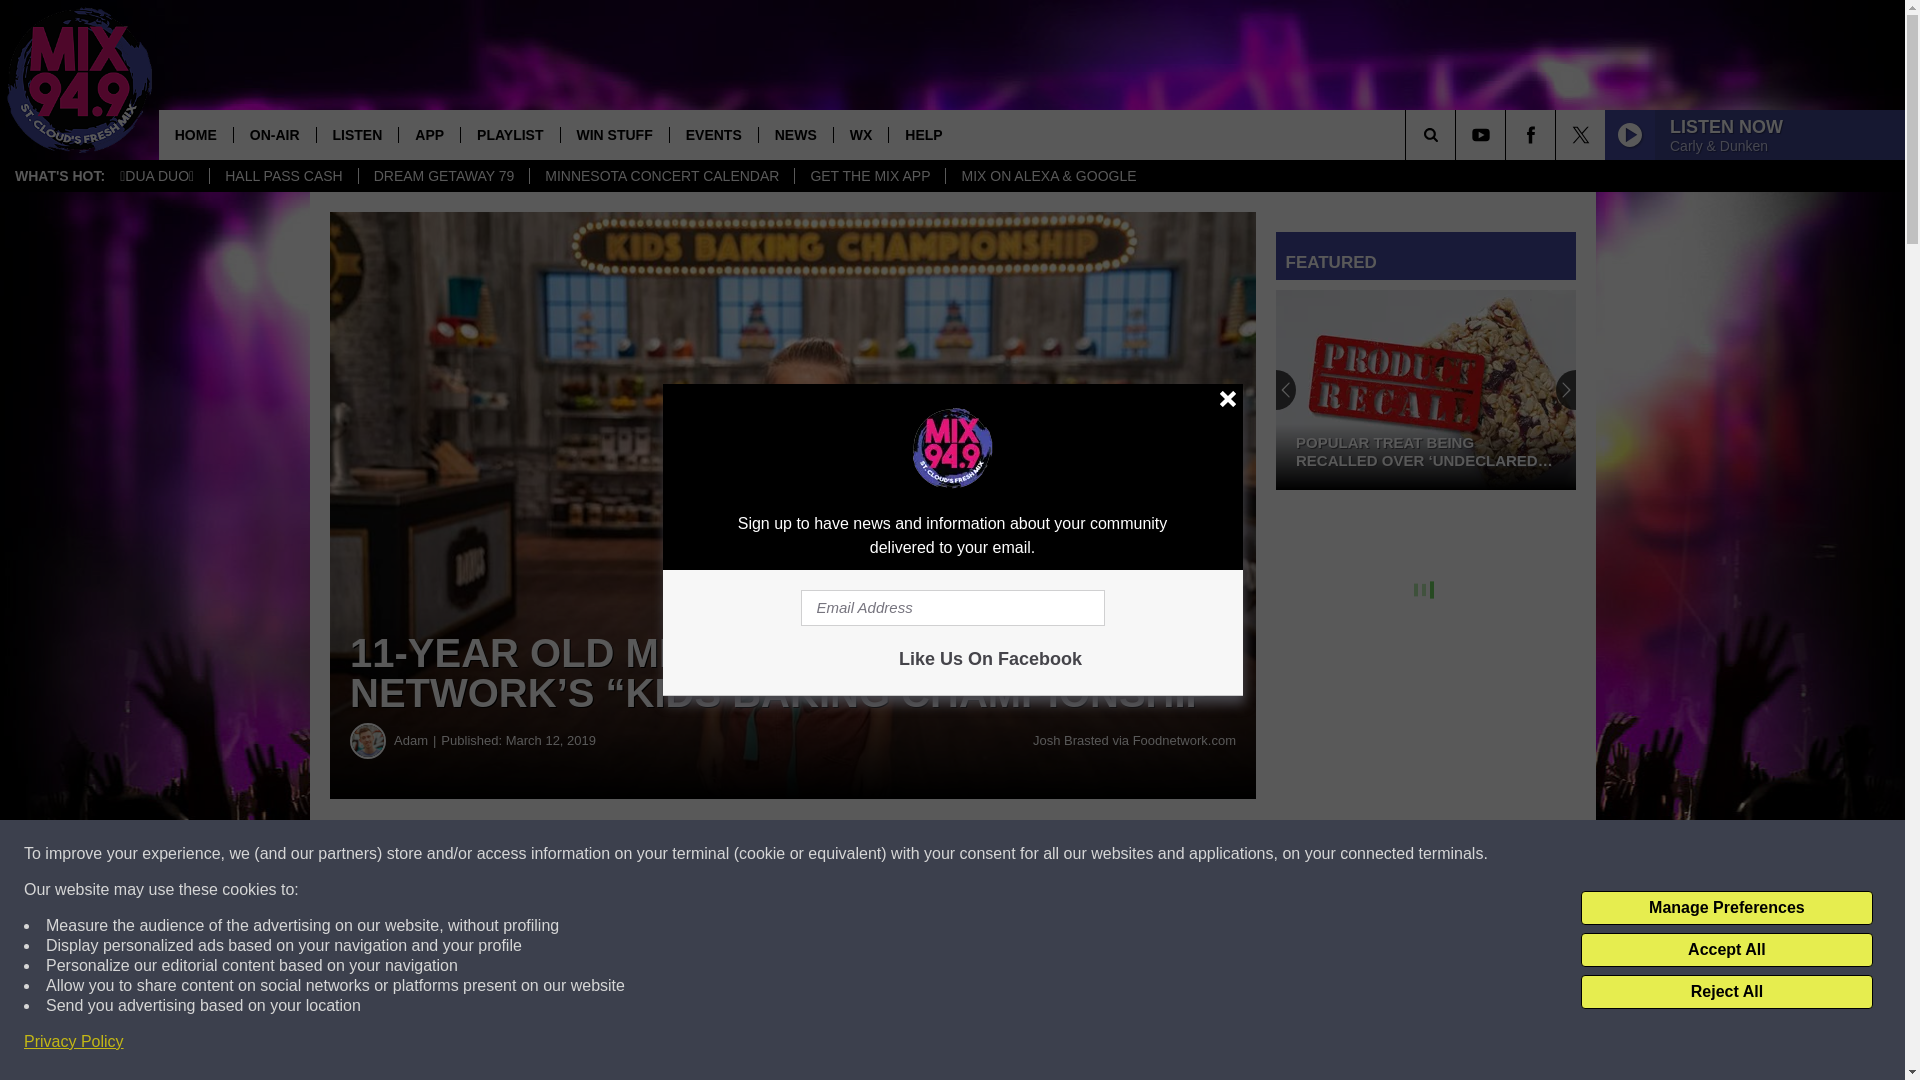 Image resolution: width=1920 pixels, height=1080 pixels. Describe the element at coordinates (1726, 950) in the screenshot. I see `Accept All` at that location.